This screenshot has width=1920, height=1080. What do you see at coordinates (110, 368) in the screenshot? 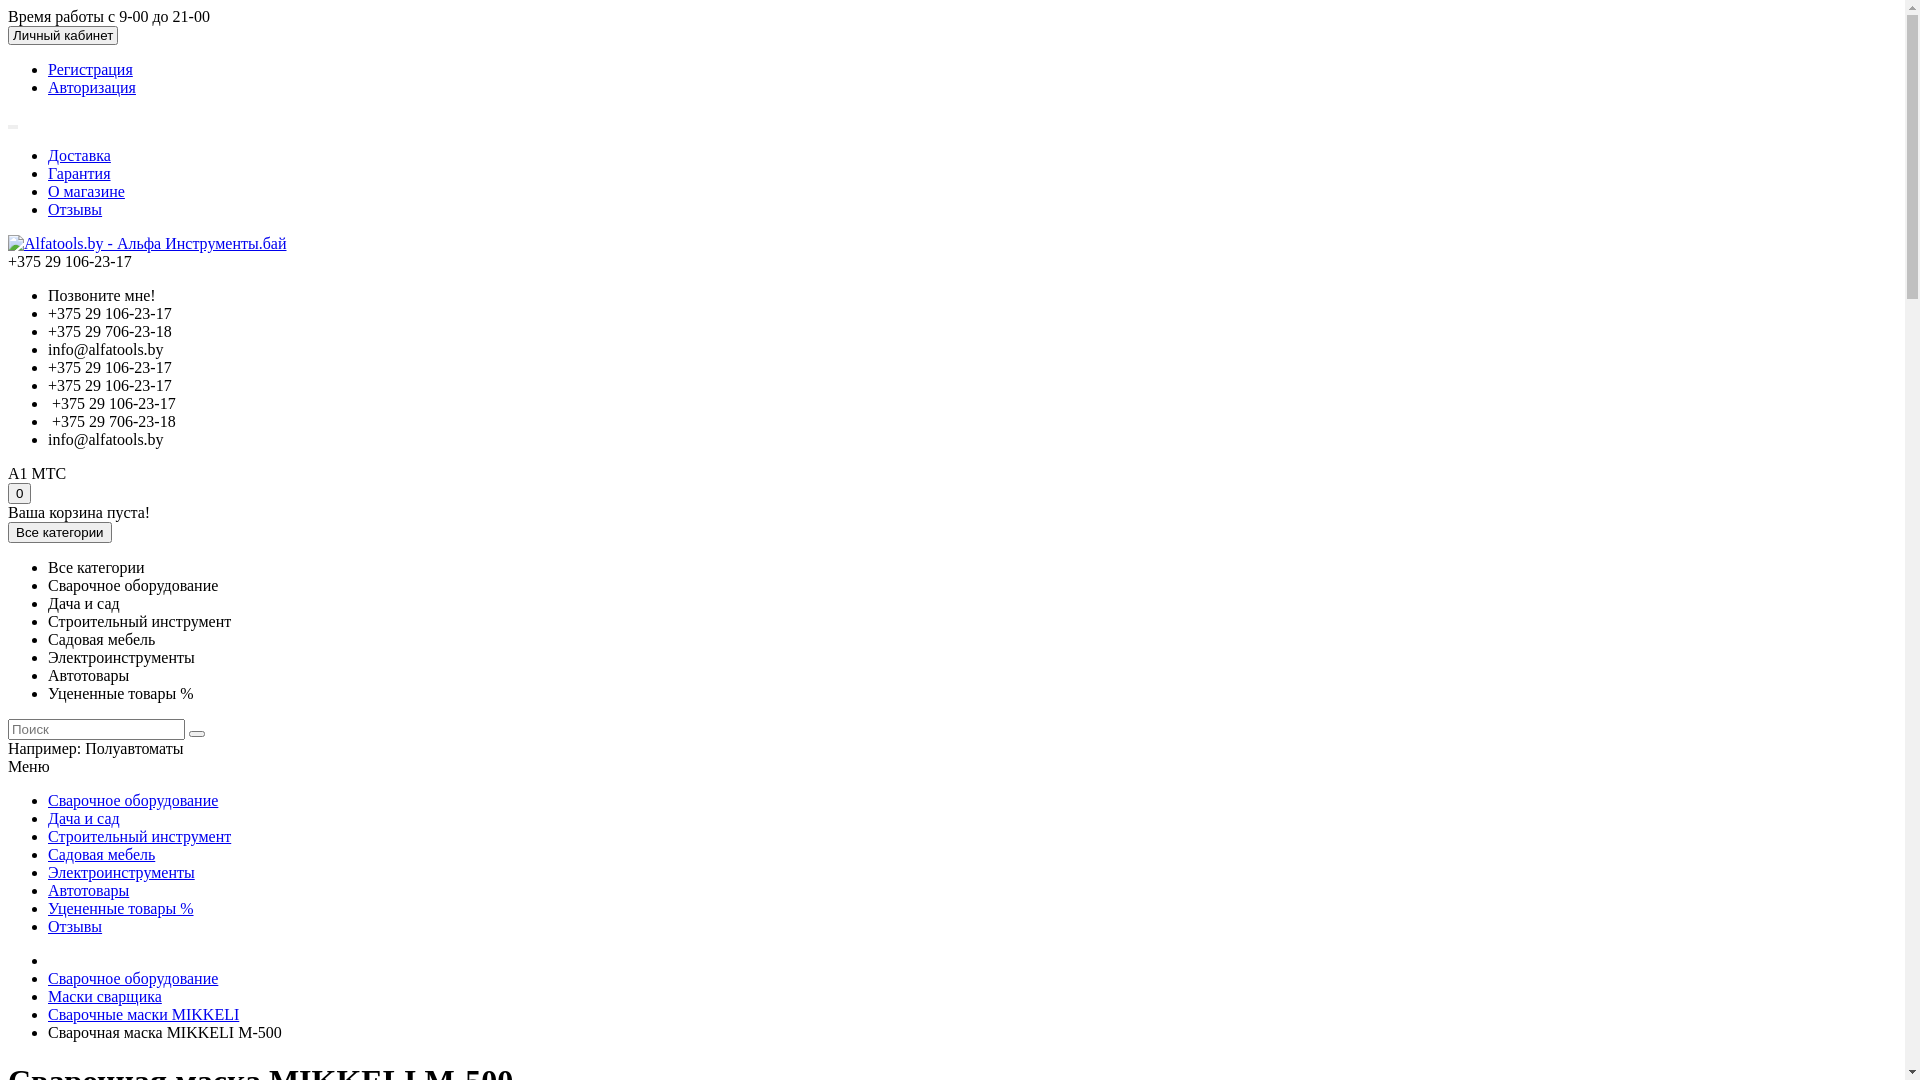
I see `+375 29 106-23-17` at bounding box center [110, 368].